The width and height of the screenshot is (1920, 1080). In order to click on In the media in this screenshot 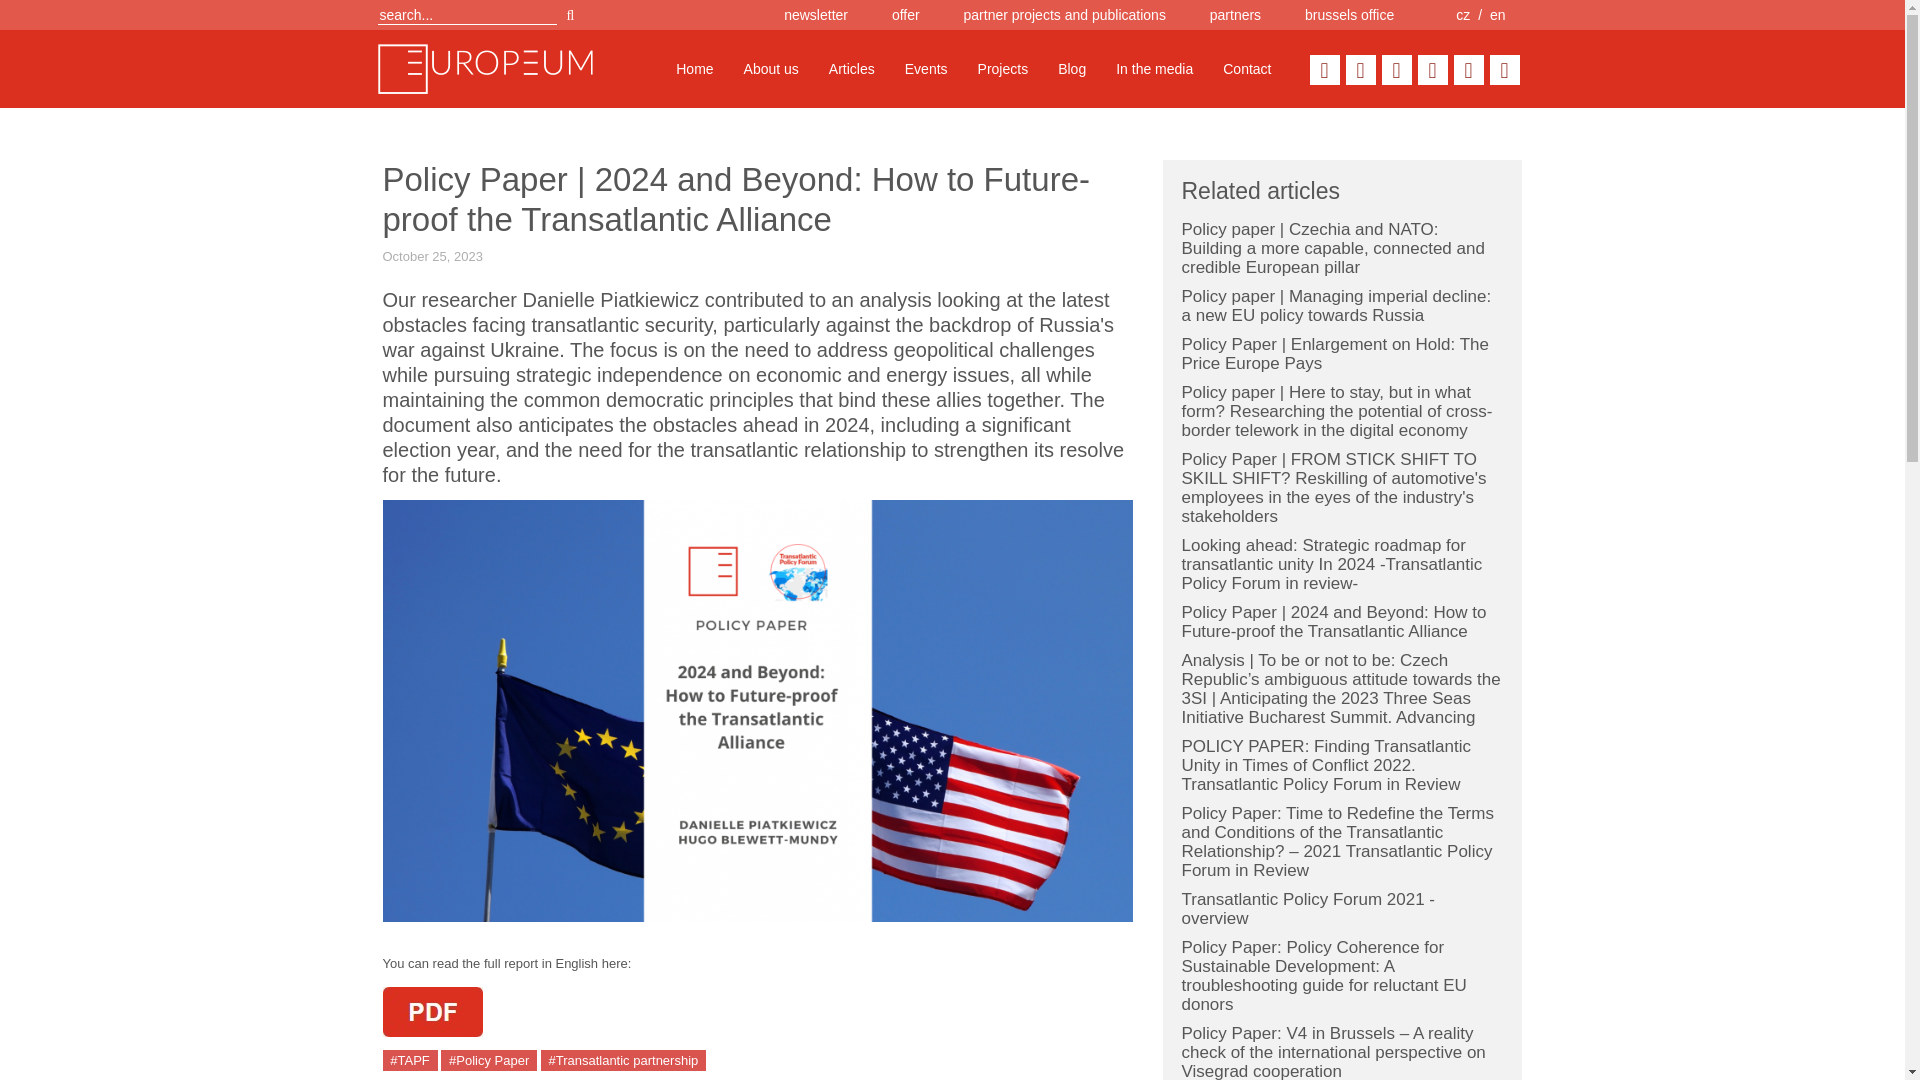, I will do `click(1154, 68)`.